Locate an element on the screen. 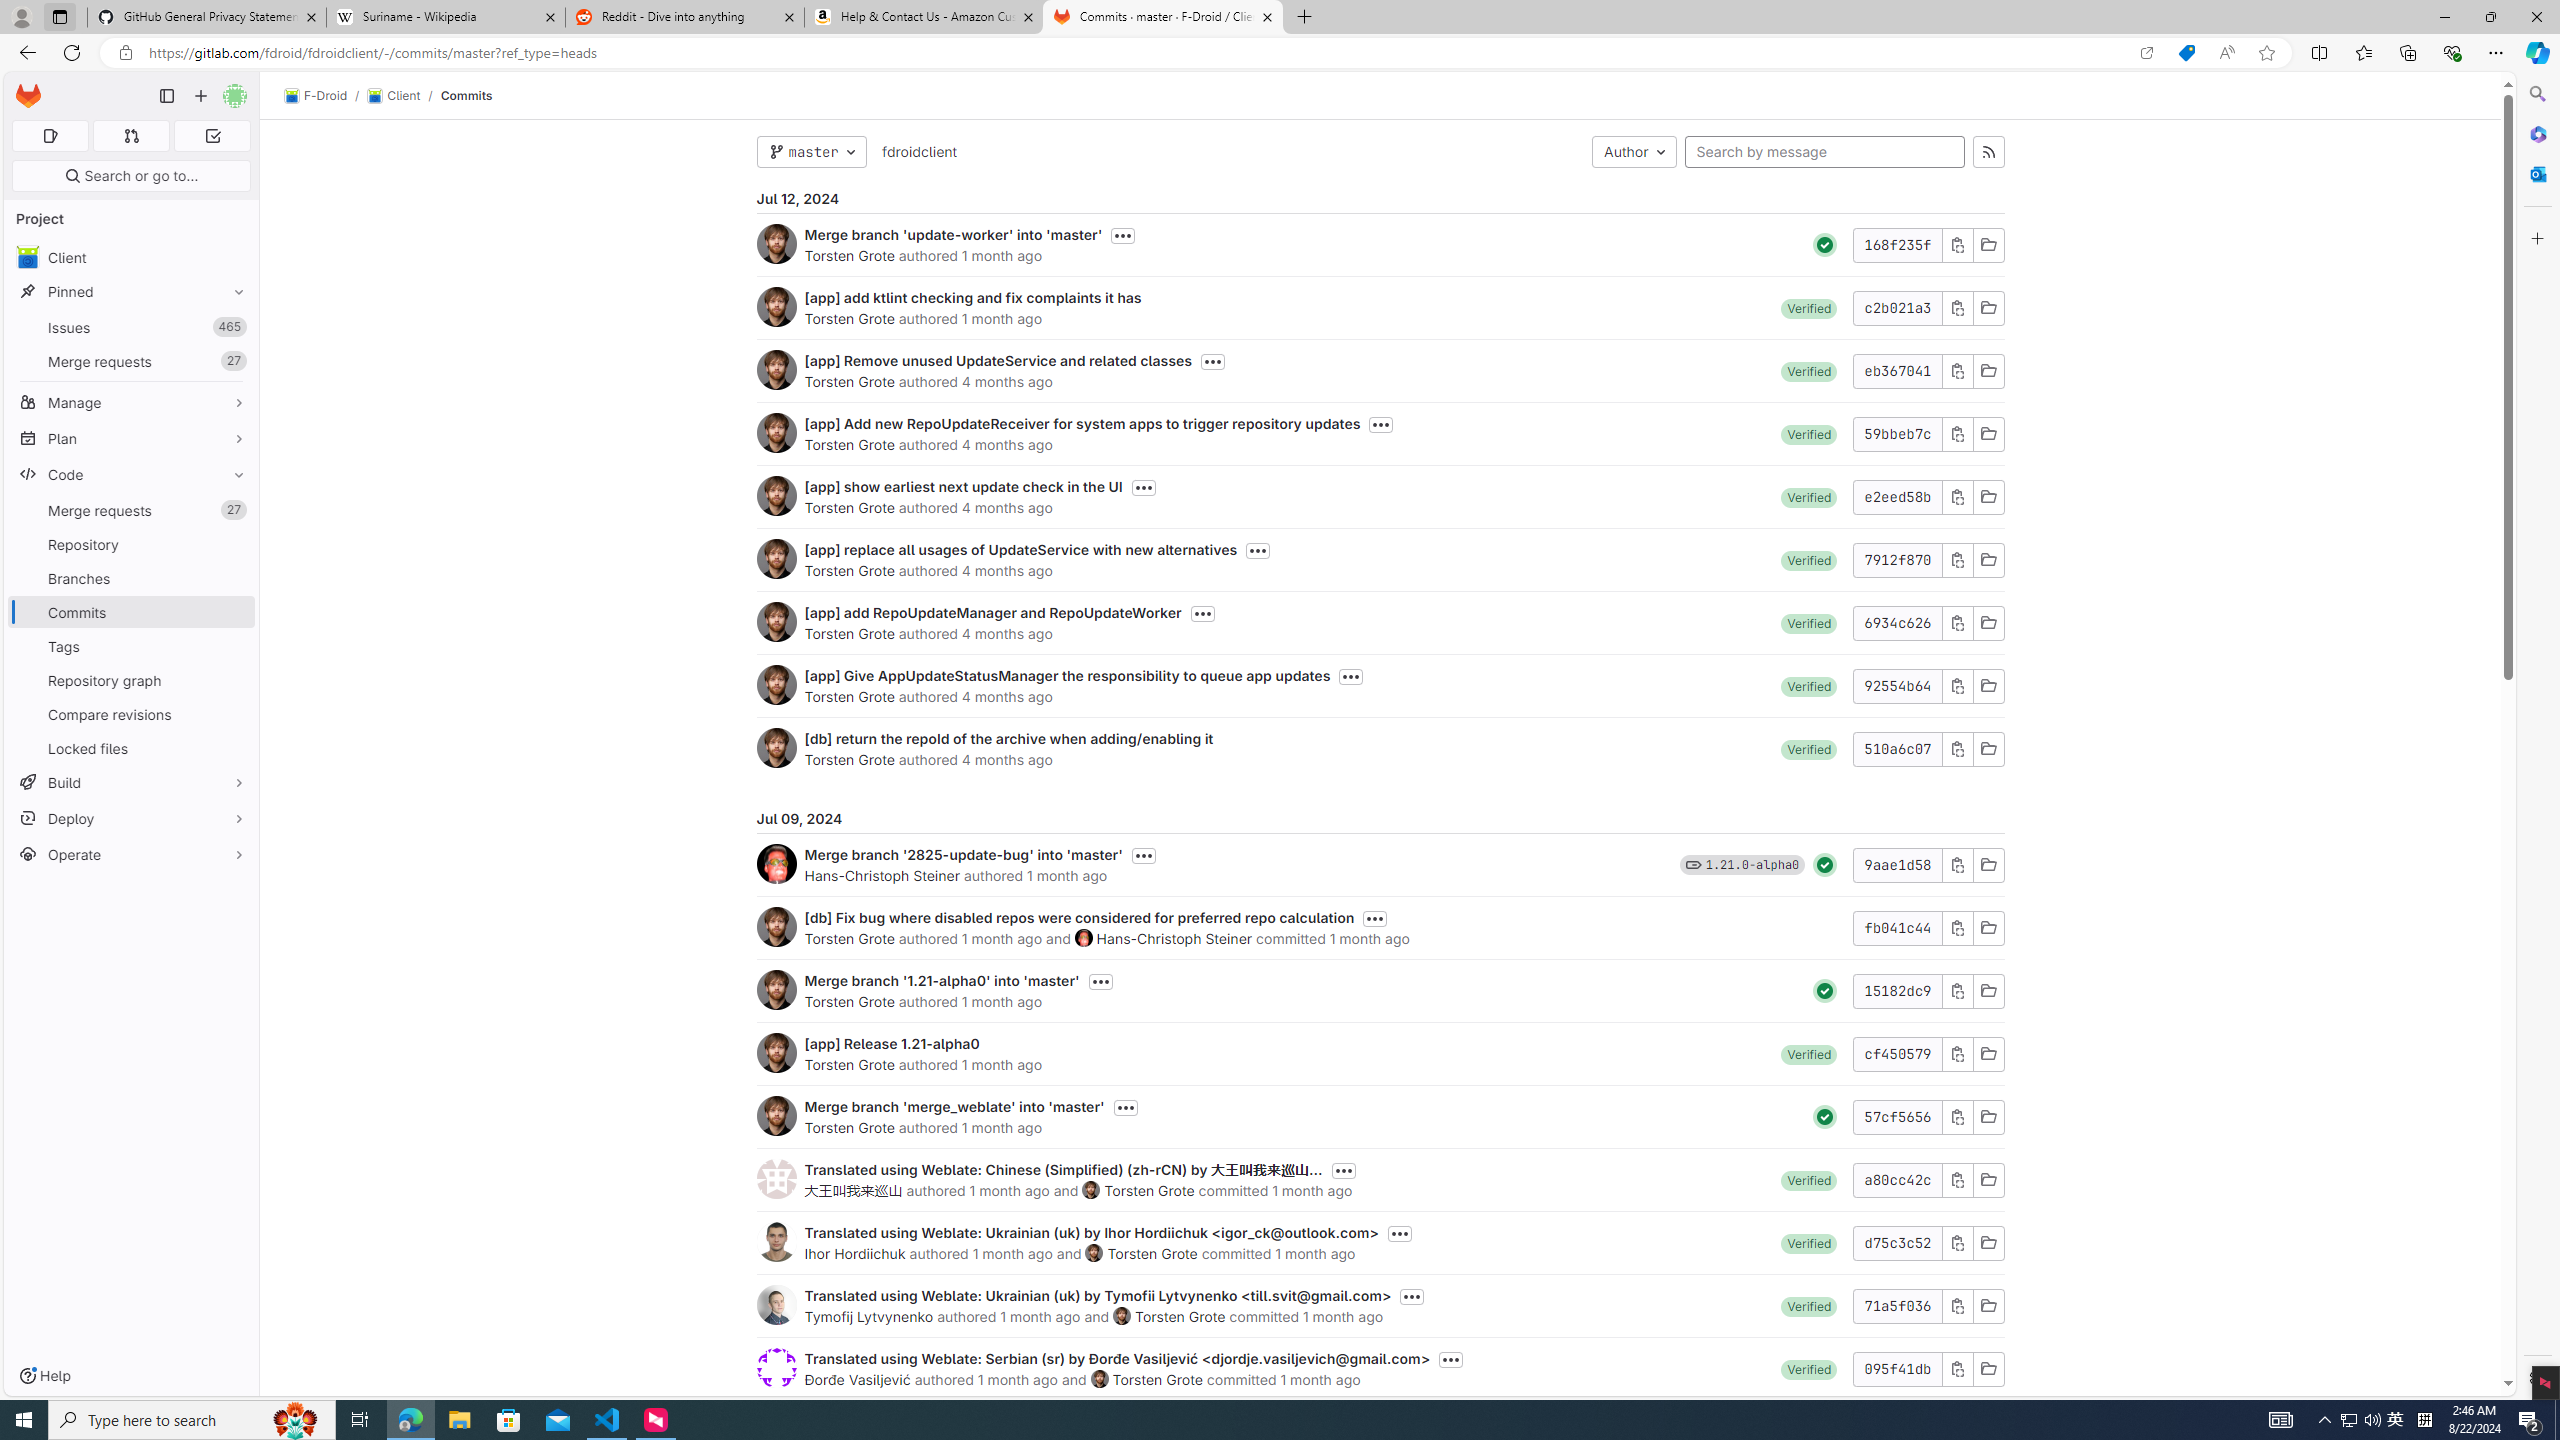 The width and height of the screenshot is (2560, 1440). Class: s24 gl-icon is located at coordinates (1825, 1117).